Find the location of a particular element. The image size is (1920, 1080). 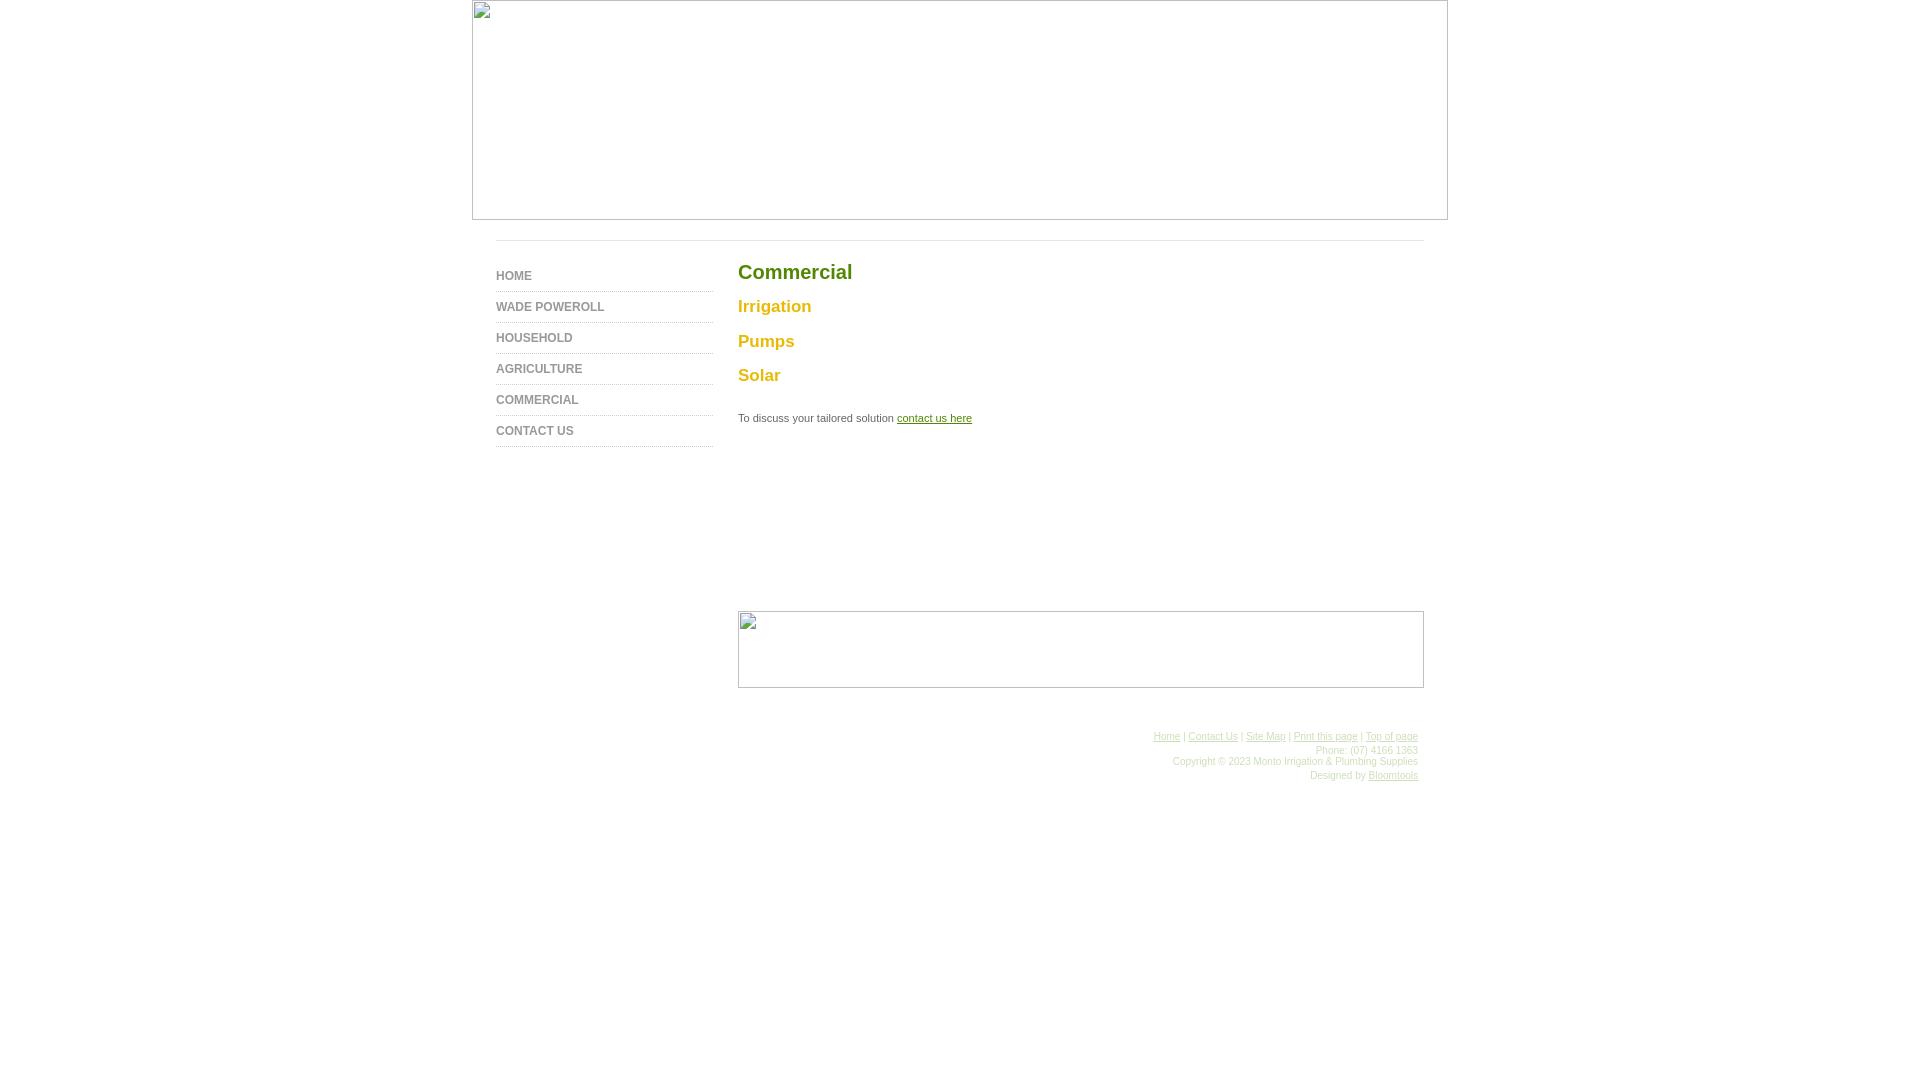

COMMERCIAL is located at coordinates (604, 400).